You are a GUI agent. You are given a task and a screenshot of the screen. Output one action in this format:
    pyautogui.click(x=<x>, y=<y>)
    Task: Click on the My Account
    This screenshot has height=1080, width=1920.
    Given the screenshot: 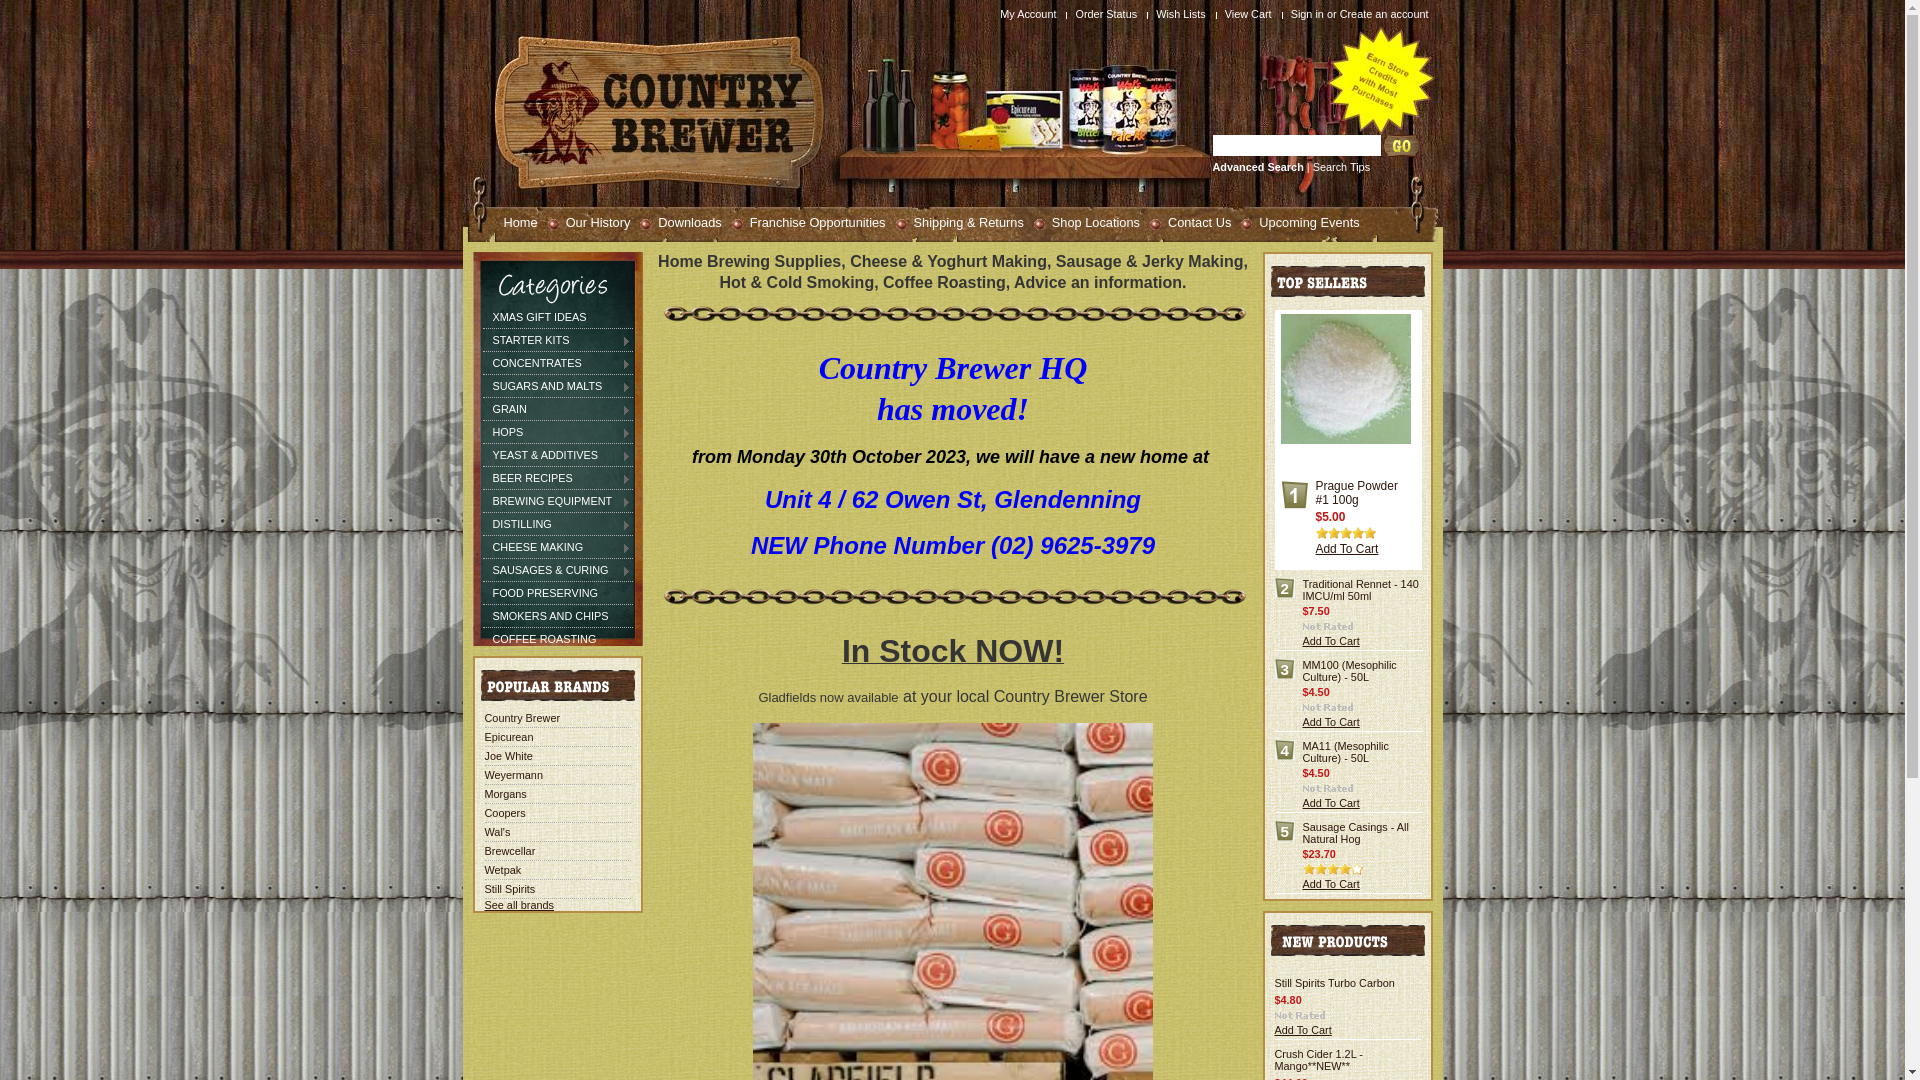 What is the action you would take?
    pyautogui.click(x=1030, y=14)
    